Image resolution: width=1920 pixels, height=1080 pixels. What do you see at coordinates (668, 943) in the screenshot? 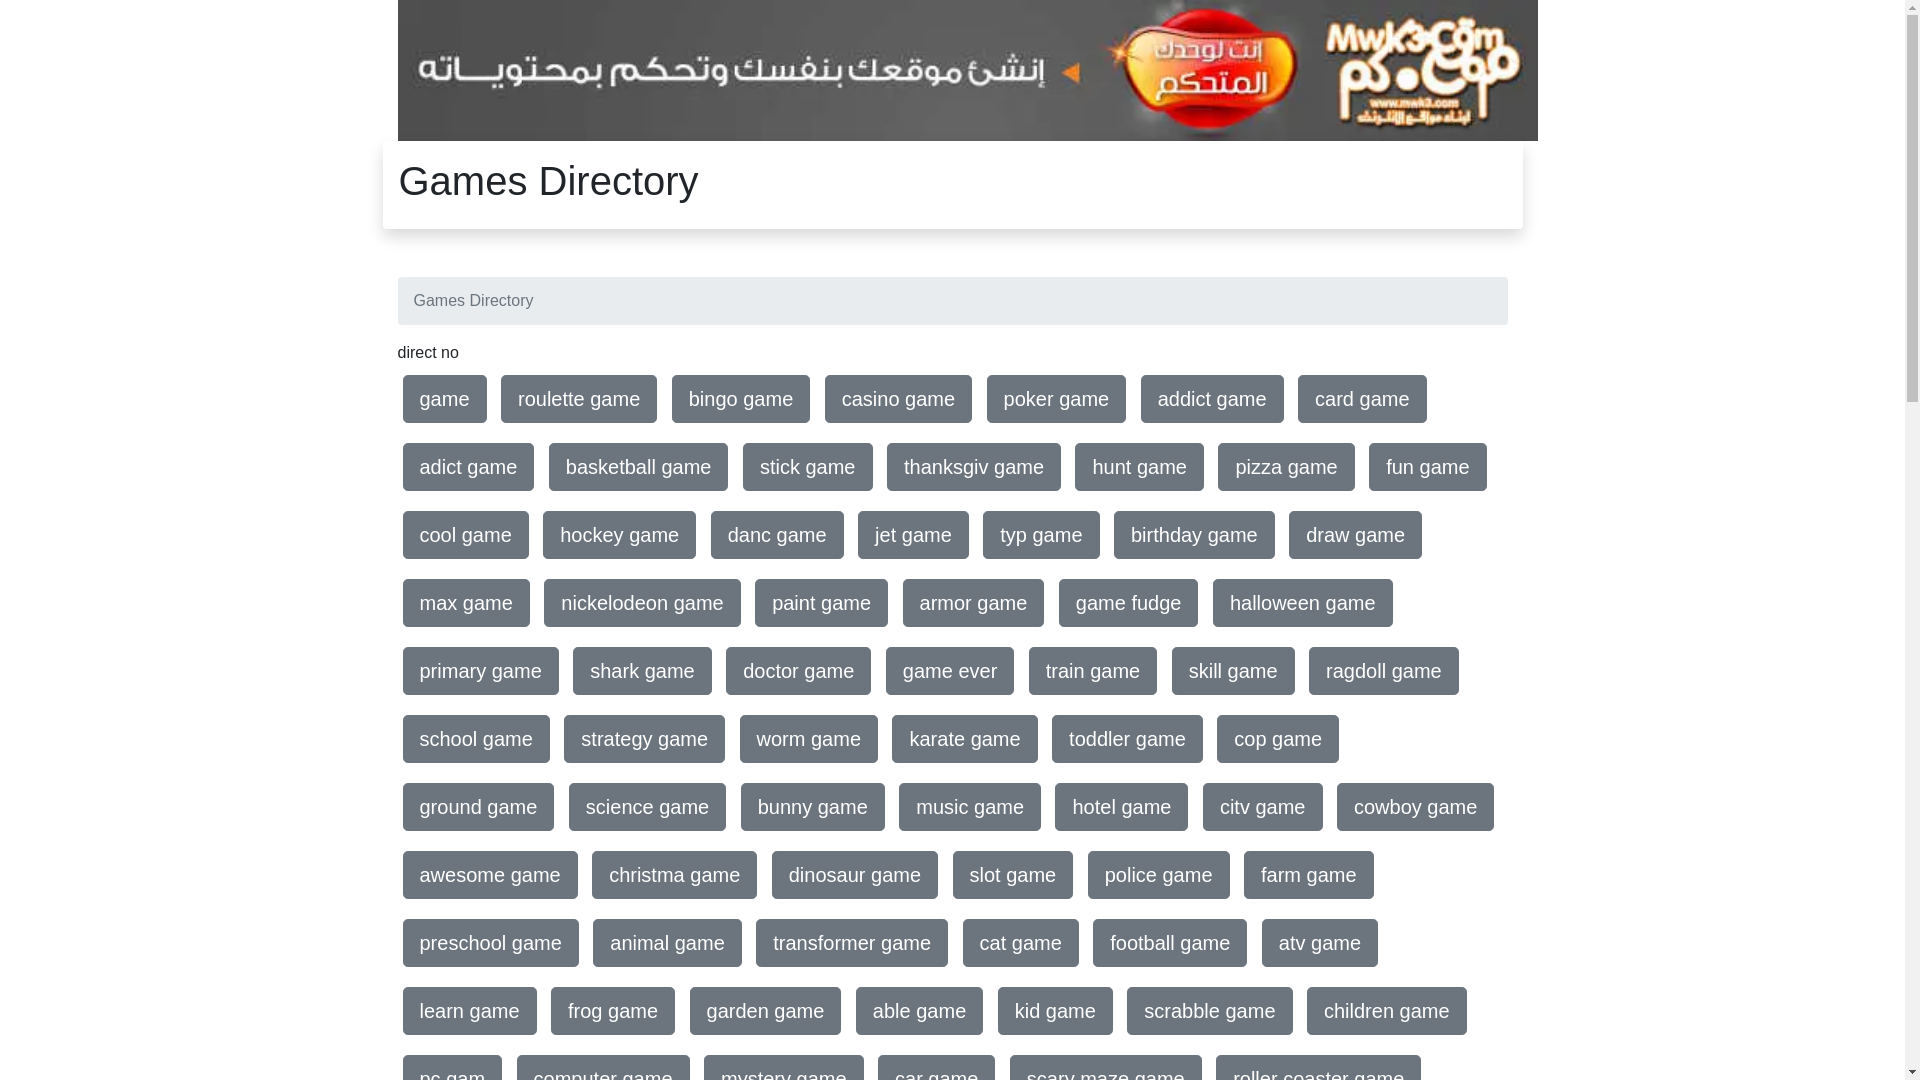
I see `animal game` at bounding box center [668, 943].